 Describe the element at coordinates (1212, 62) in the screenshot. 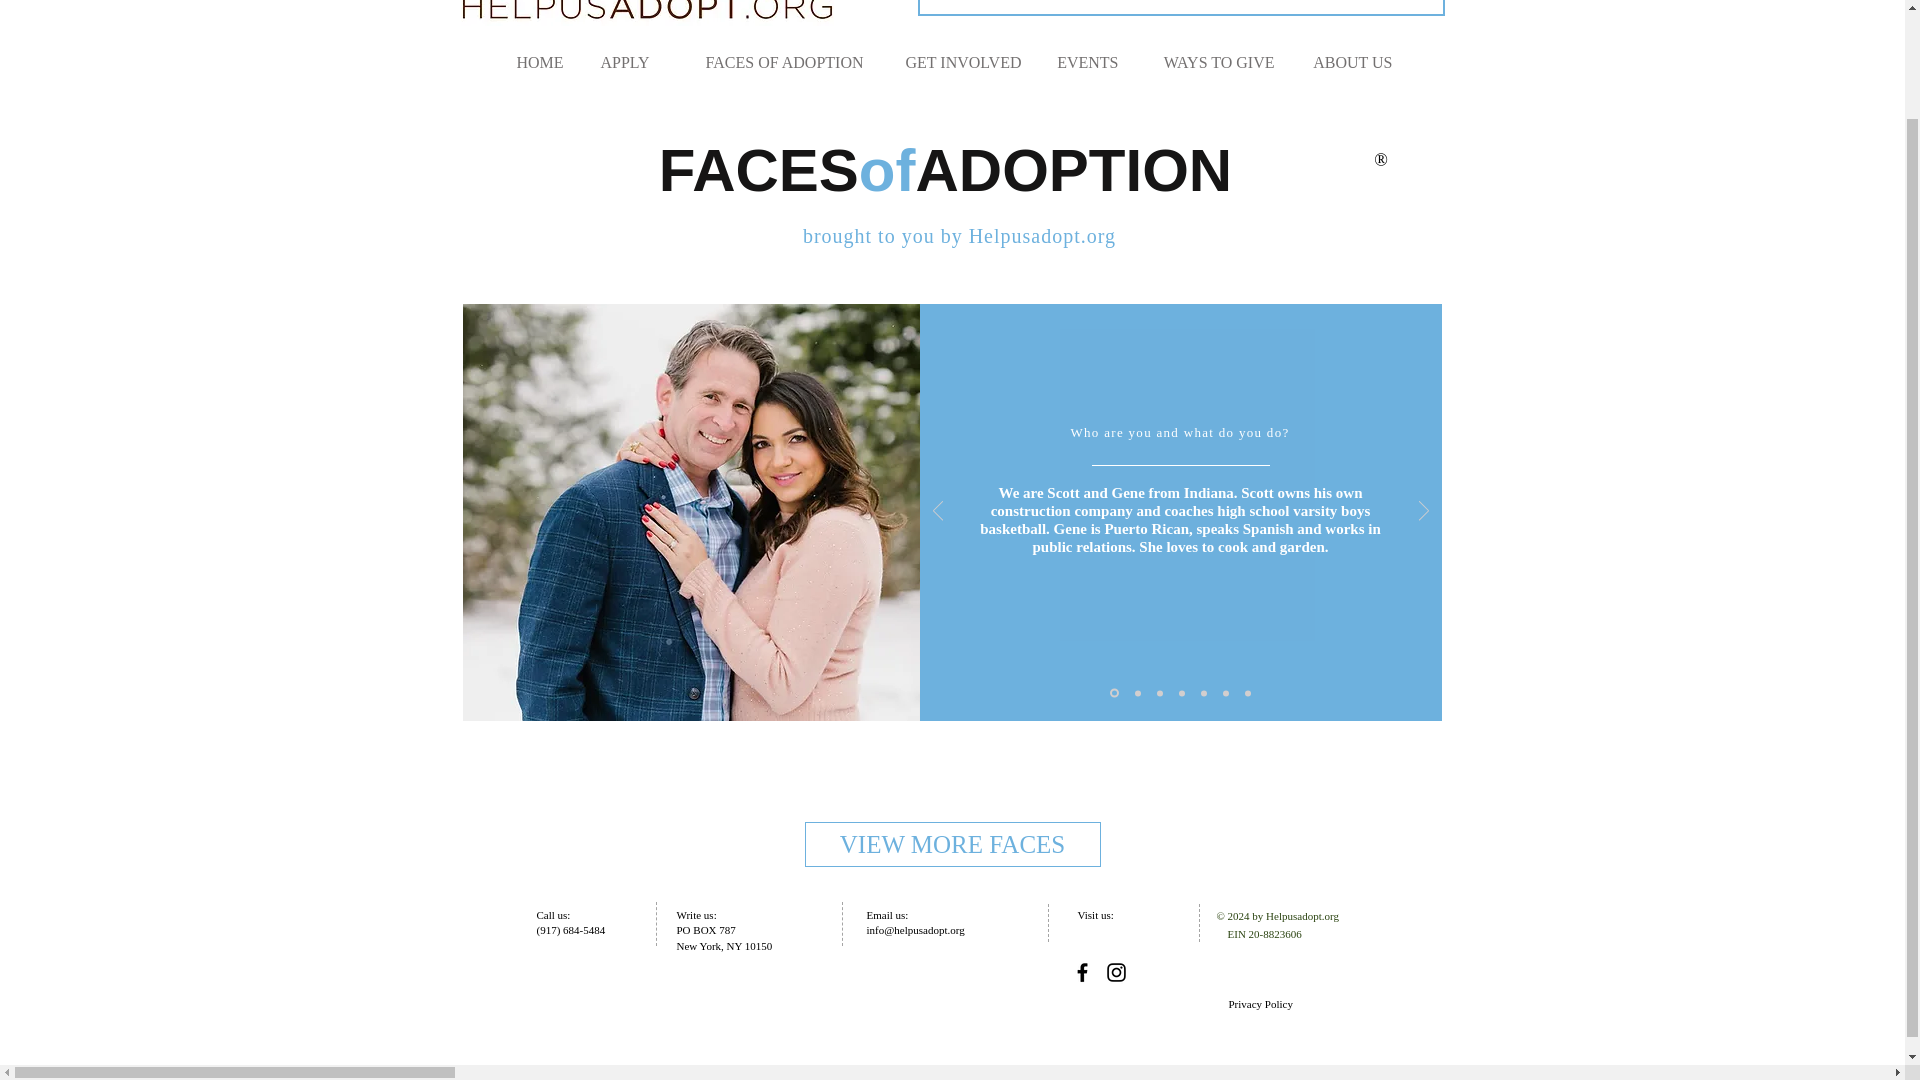

I see `WAYS TO GIVE` at that location.